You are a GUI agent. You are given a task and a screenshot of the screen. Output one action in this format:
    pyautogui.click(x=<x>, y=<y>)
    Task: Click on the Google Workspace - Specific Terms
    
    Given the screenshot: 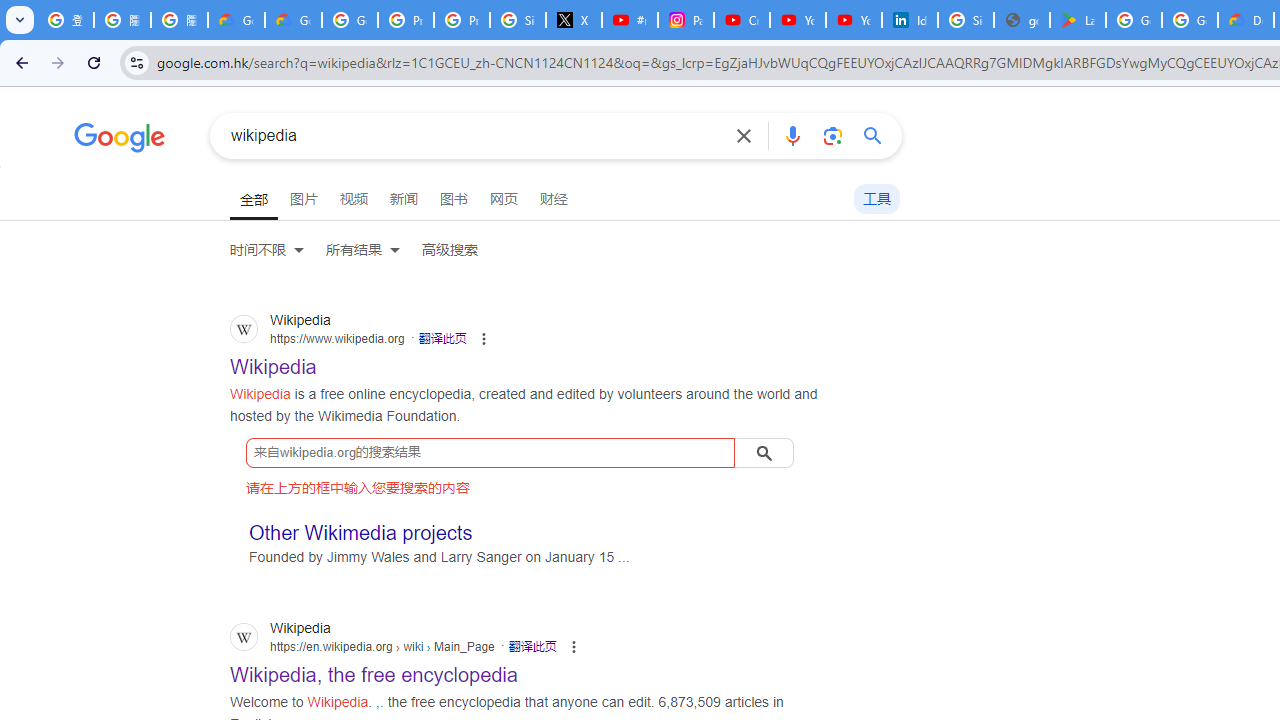 What is the action you would take?
    pyautogui.click(x=1190, y=20)
    